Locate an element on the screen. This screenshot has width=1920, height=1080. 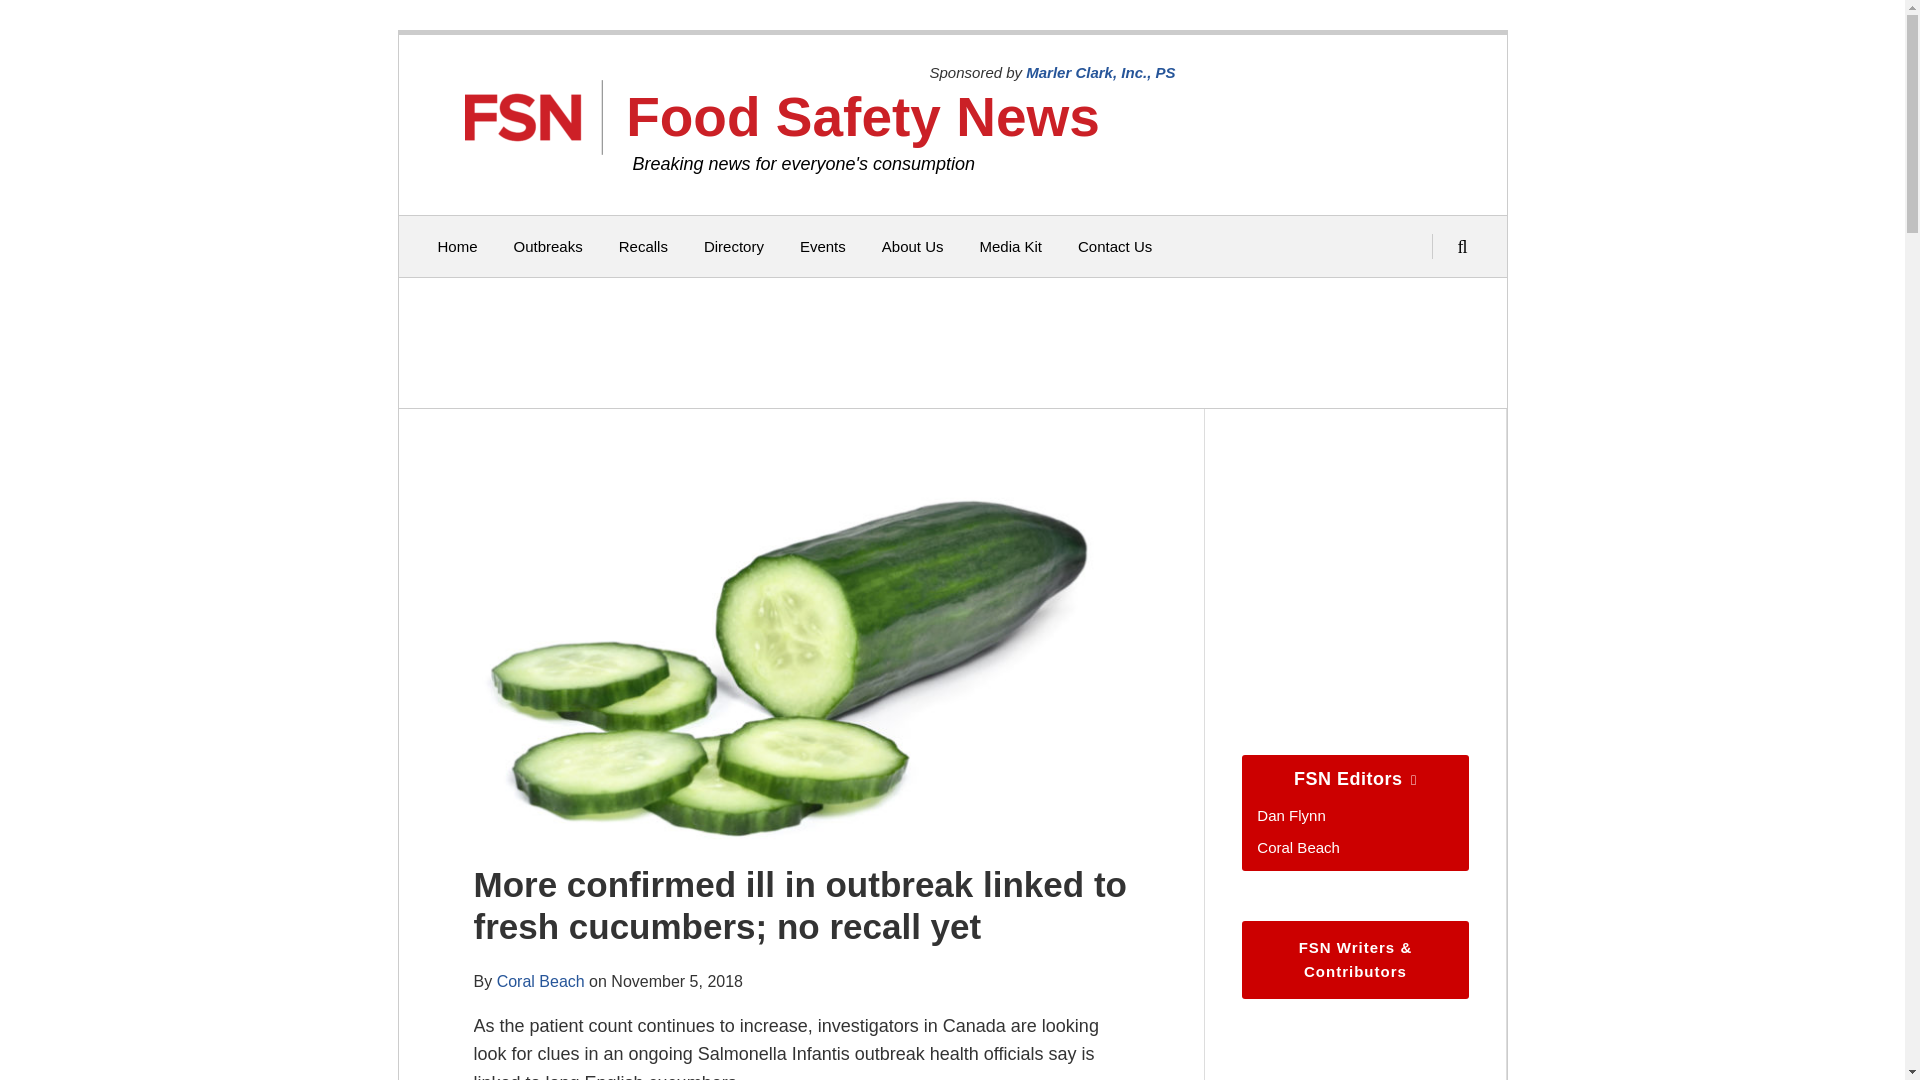
Recalls is located at coordinates (643, 247).